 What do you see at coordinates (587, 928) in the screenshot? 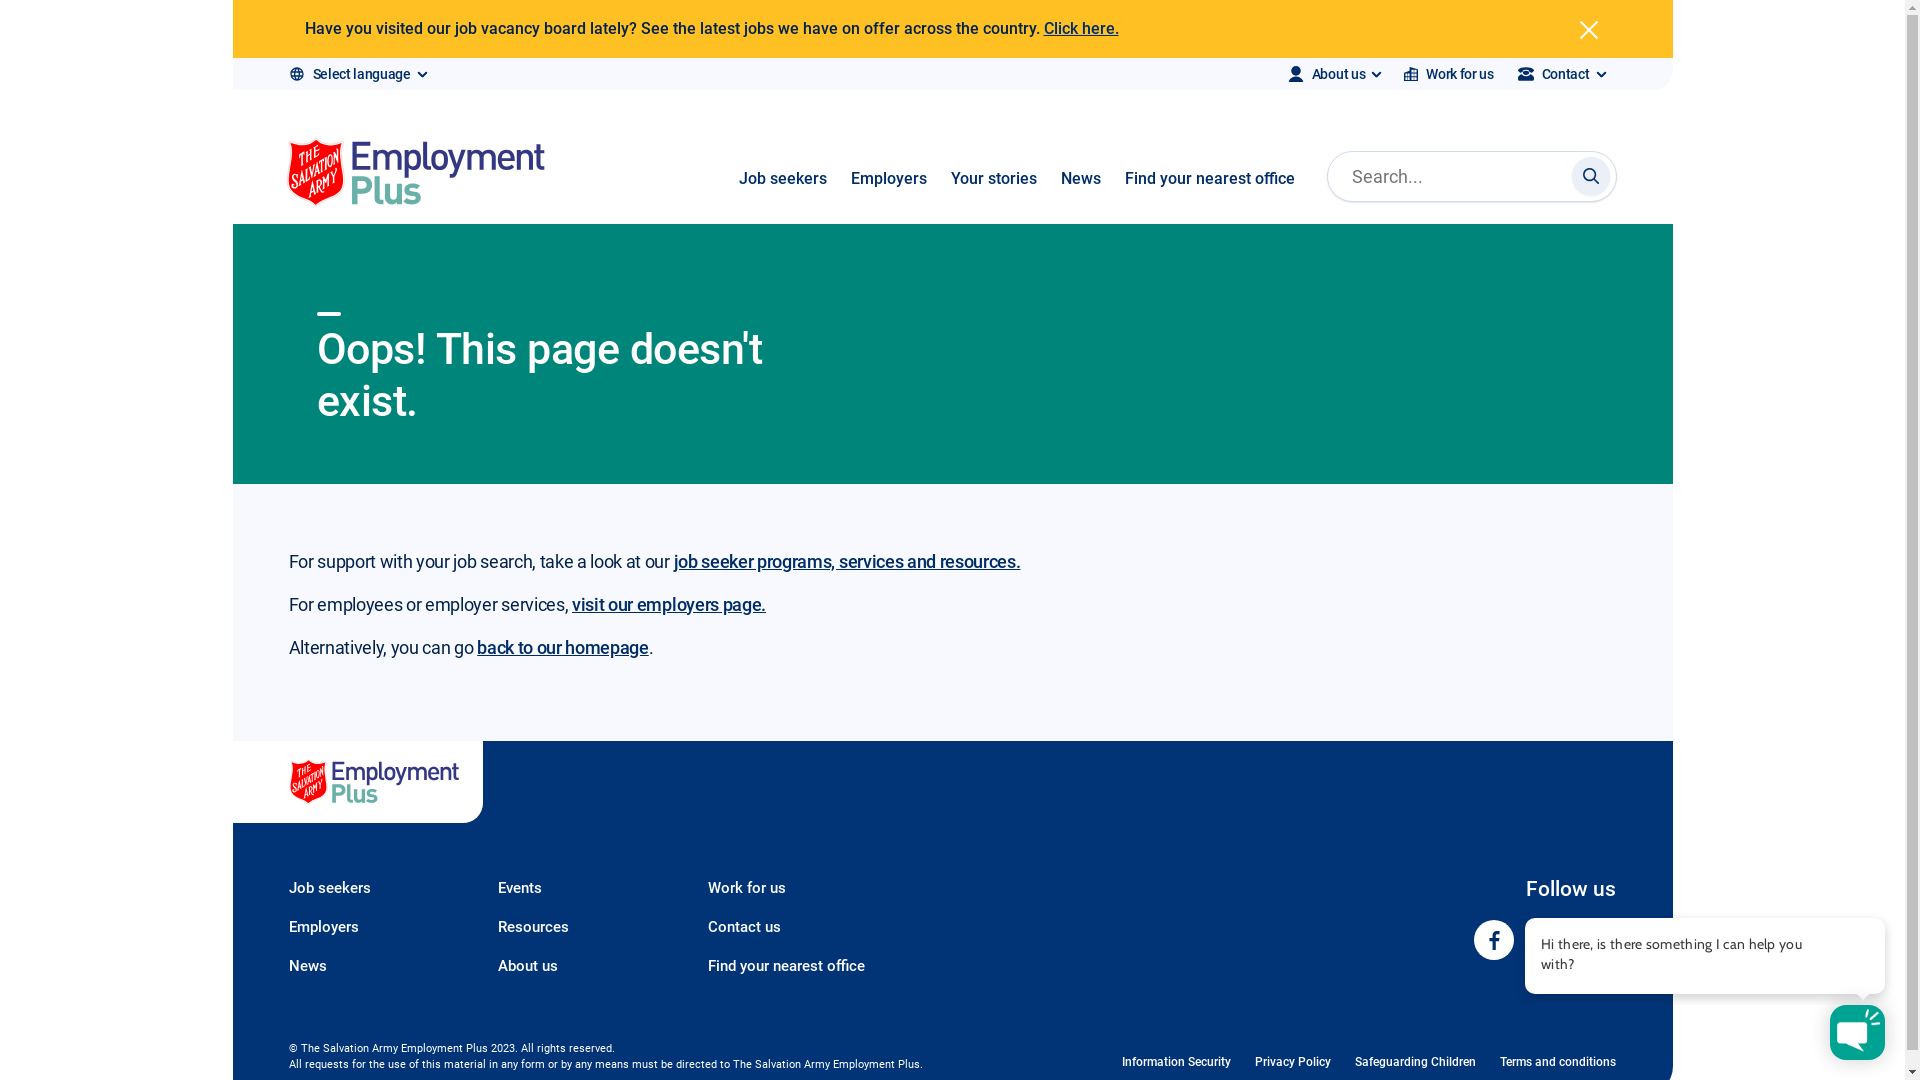
I see `Resources` at bounding box center [587, 928].